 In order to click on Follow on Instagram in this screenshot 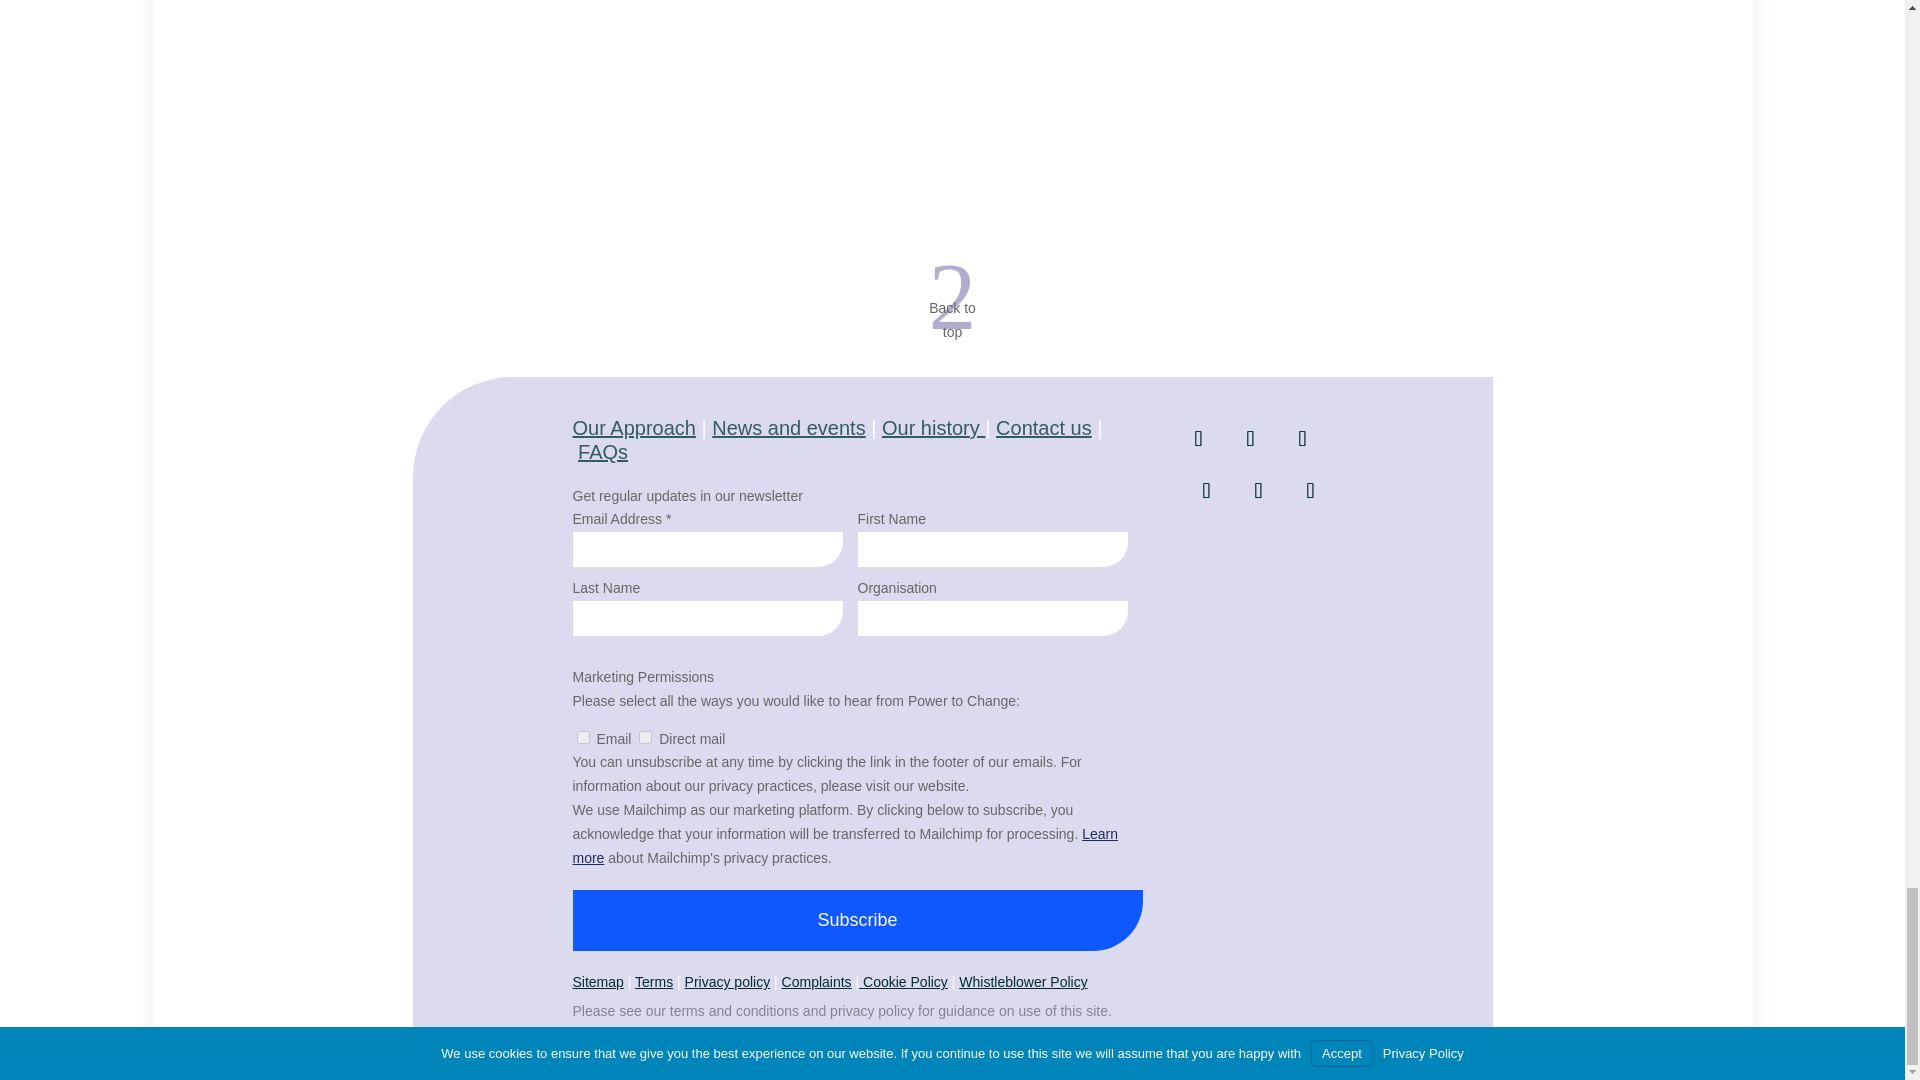, I will do `click(1206, 490)`.